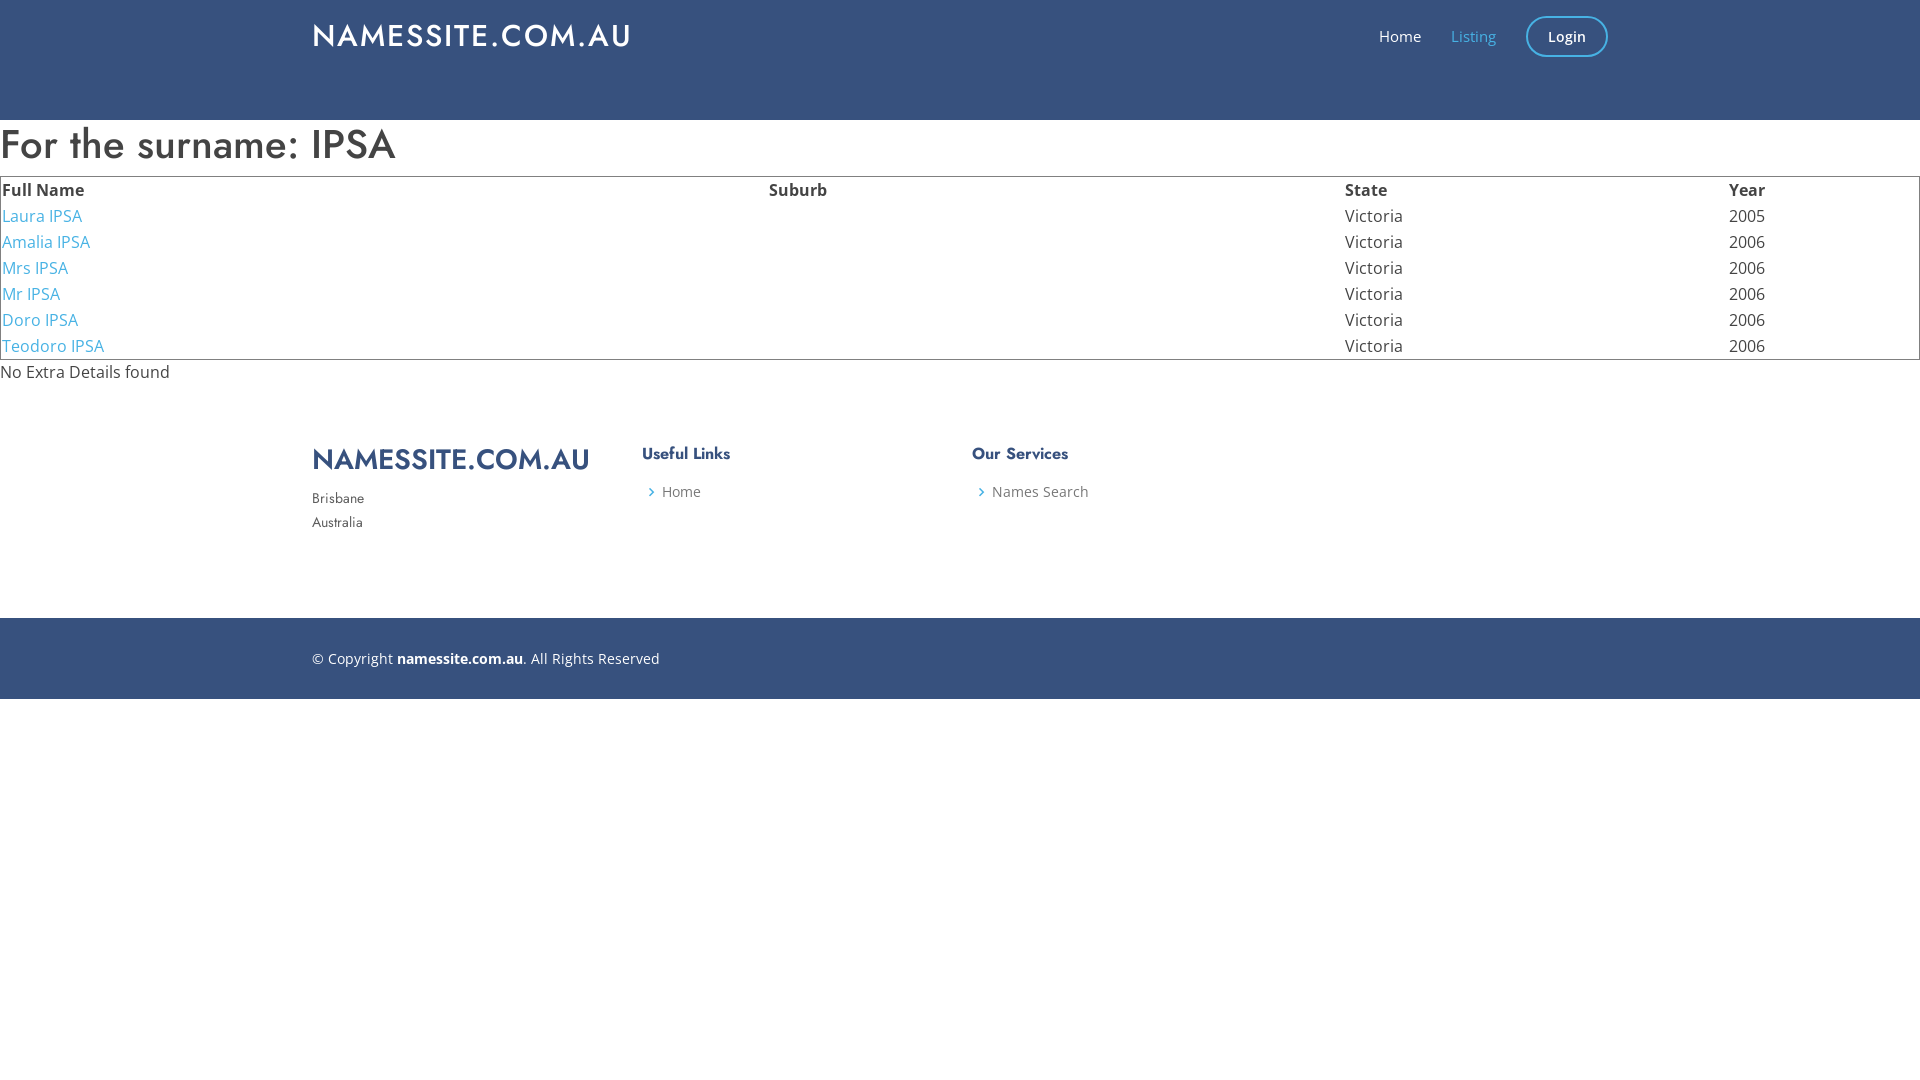 Image resolution: width=1920 pixels, height=1080 pixels. What do you see at coordinates (472, 36) in the screenshot?
I see `NAMESSITE.COM.AU` at bounding box center [472, 36].